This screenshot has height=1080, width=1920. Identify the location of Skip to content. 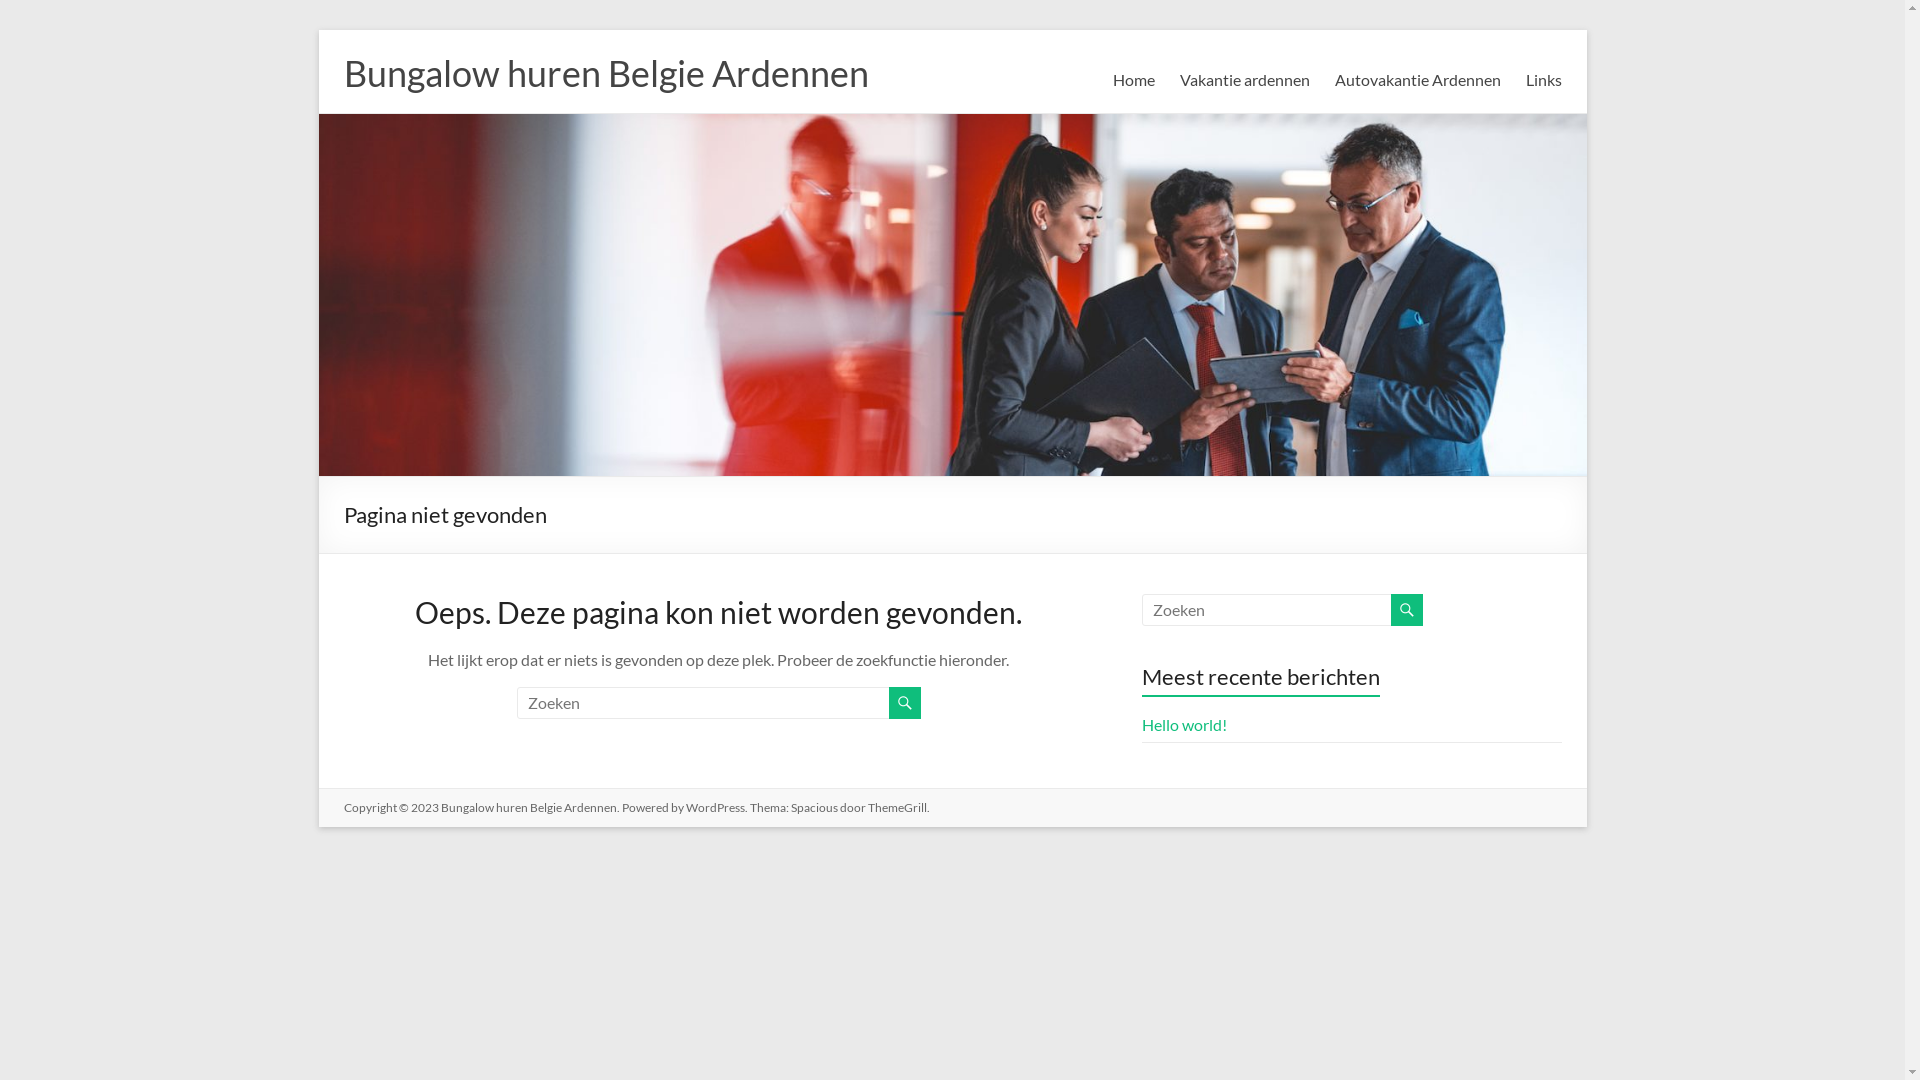
(318, 30).